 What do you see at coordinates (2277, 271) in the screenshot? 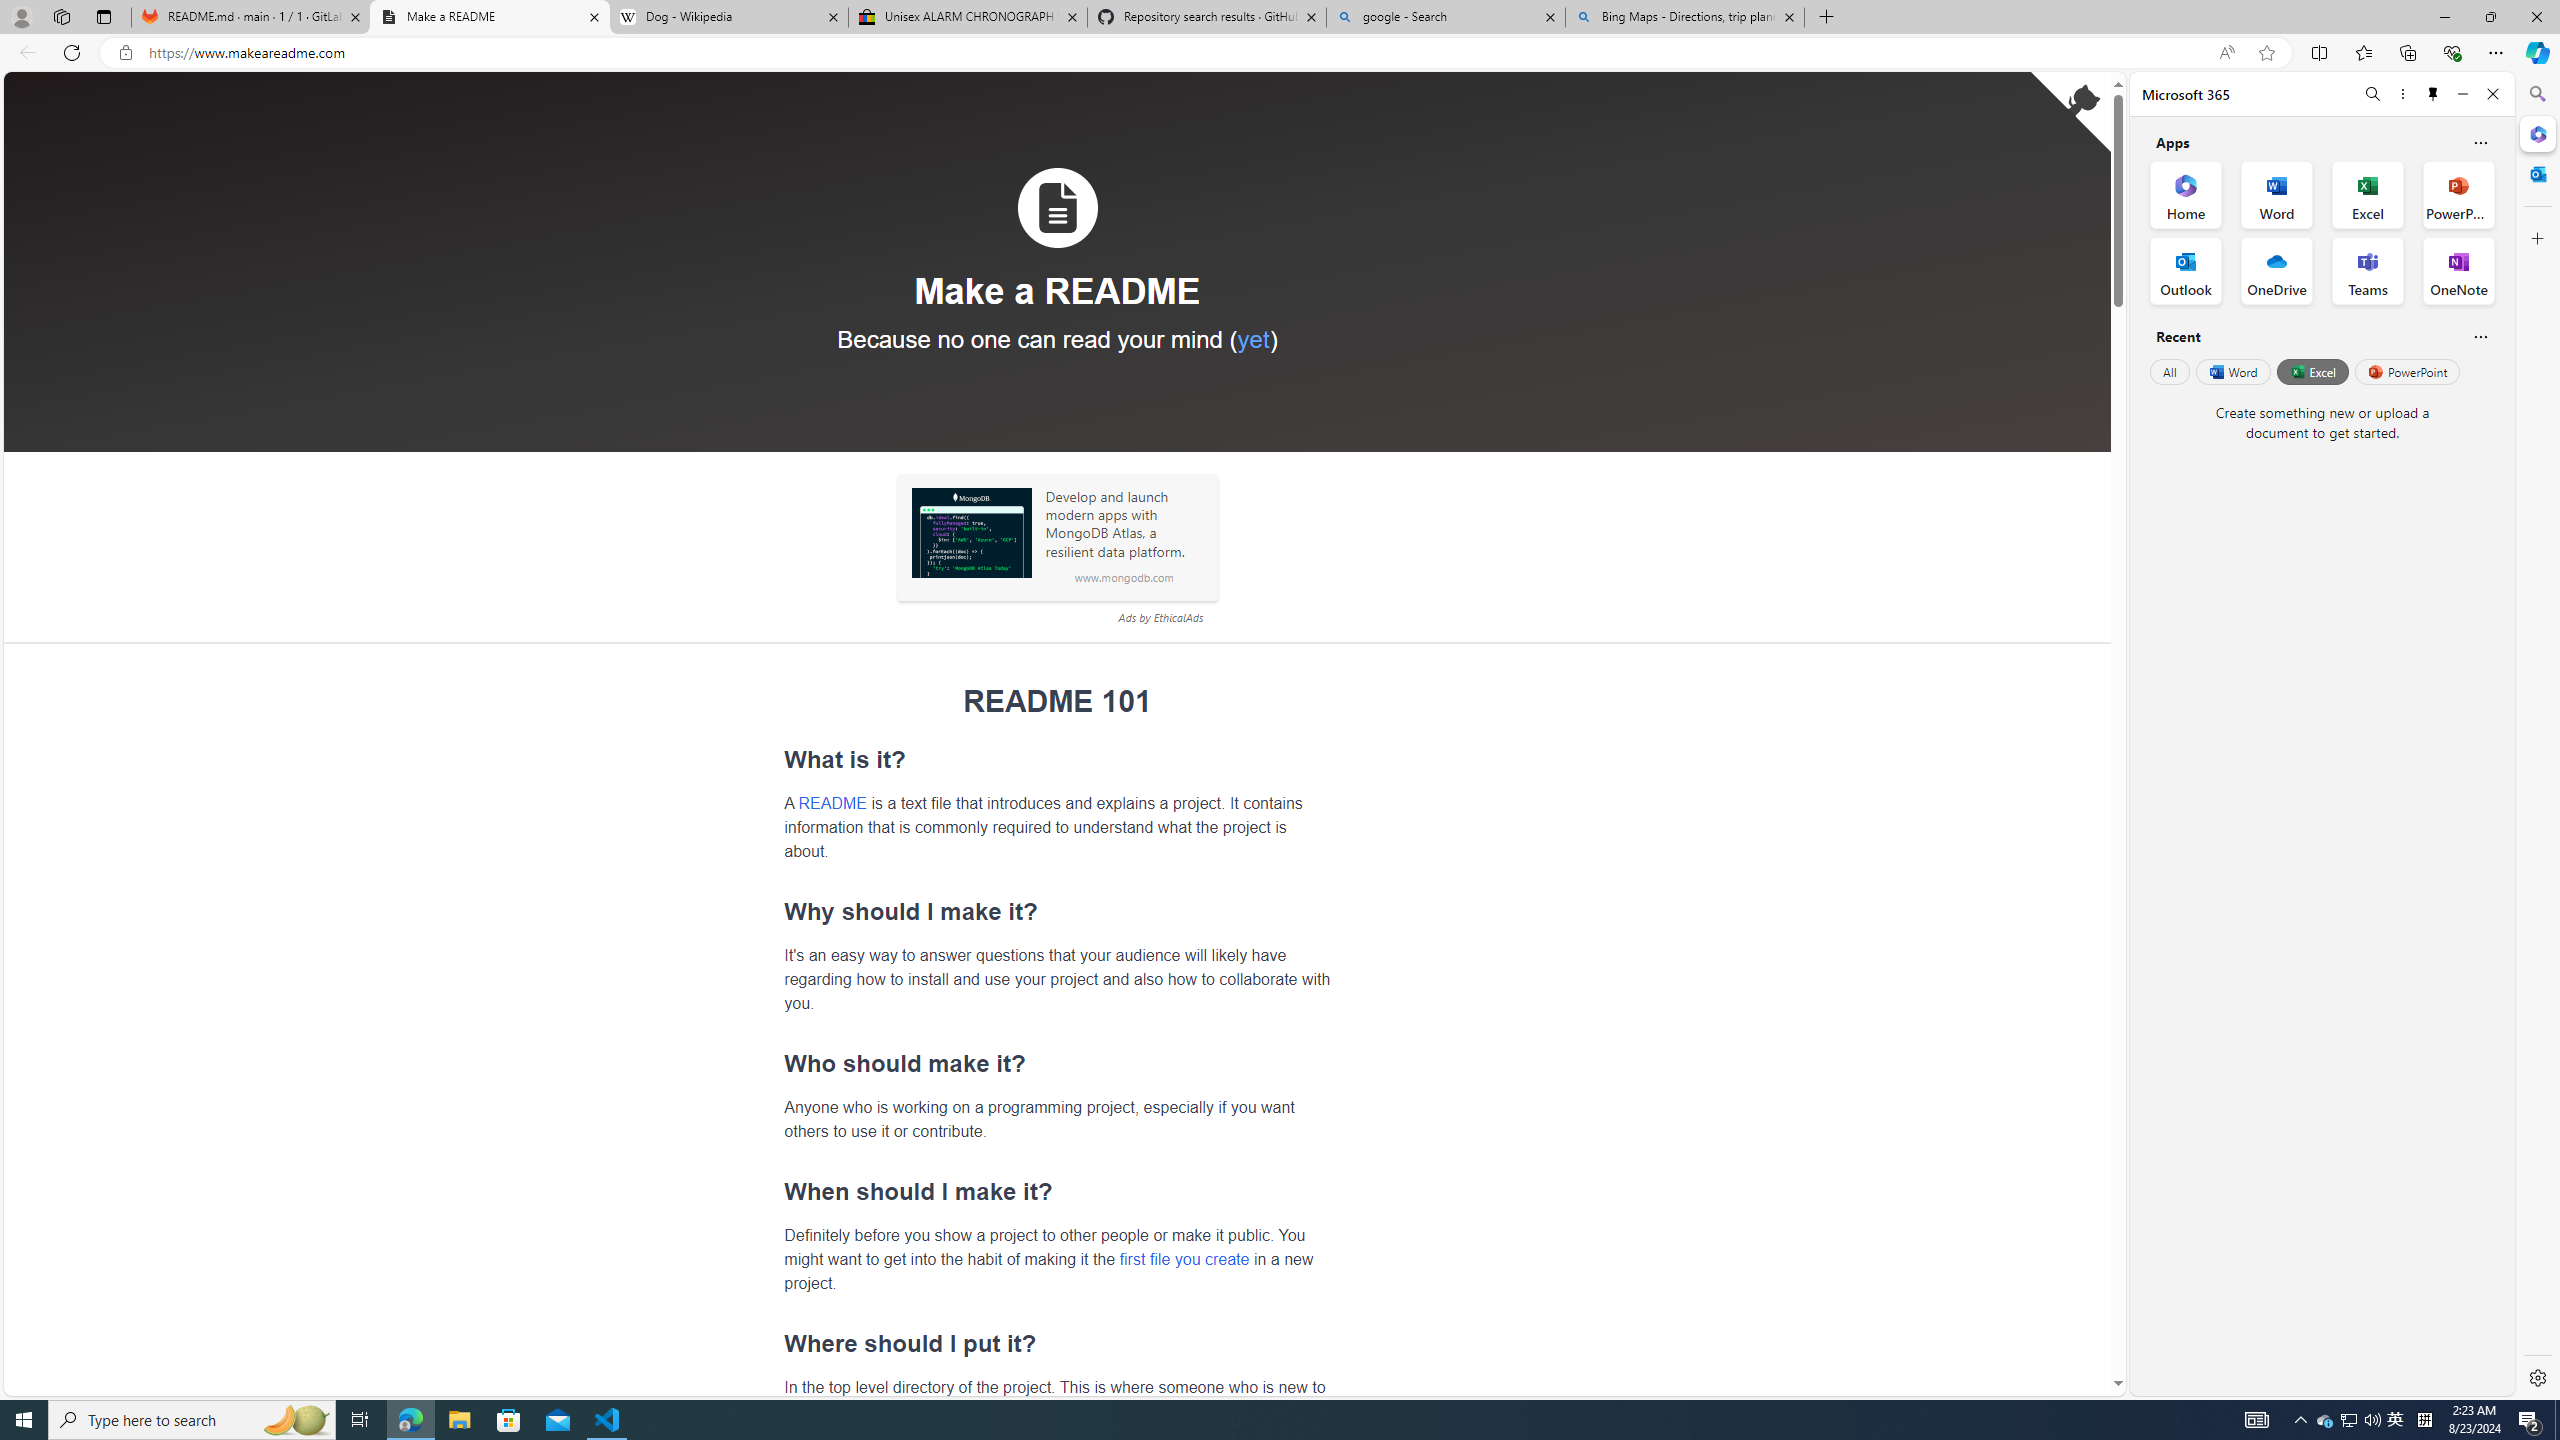
I see `OneDrive Office App` at bounding box center [2277, 271].